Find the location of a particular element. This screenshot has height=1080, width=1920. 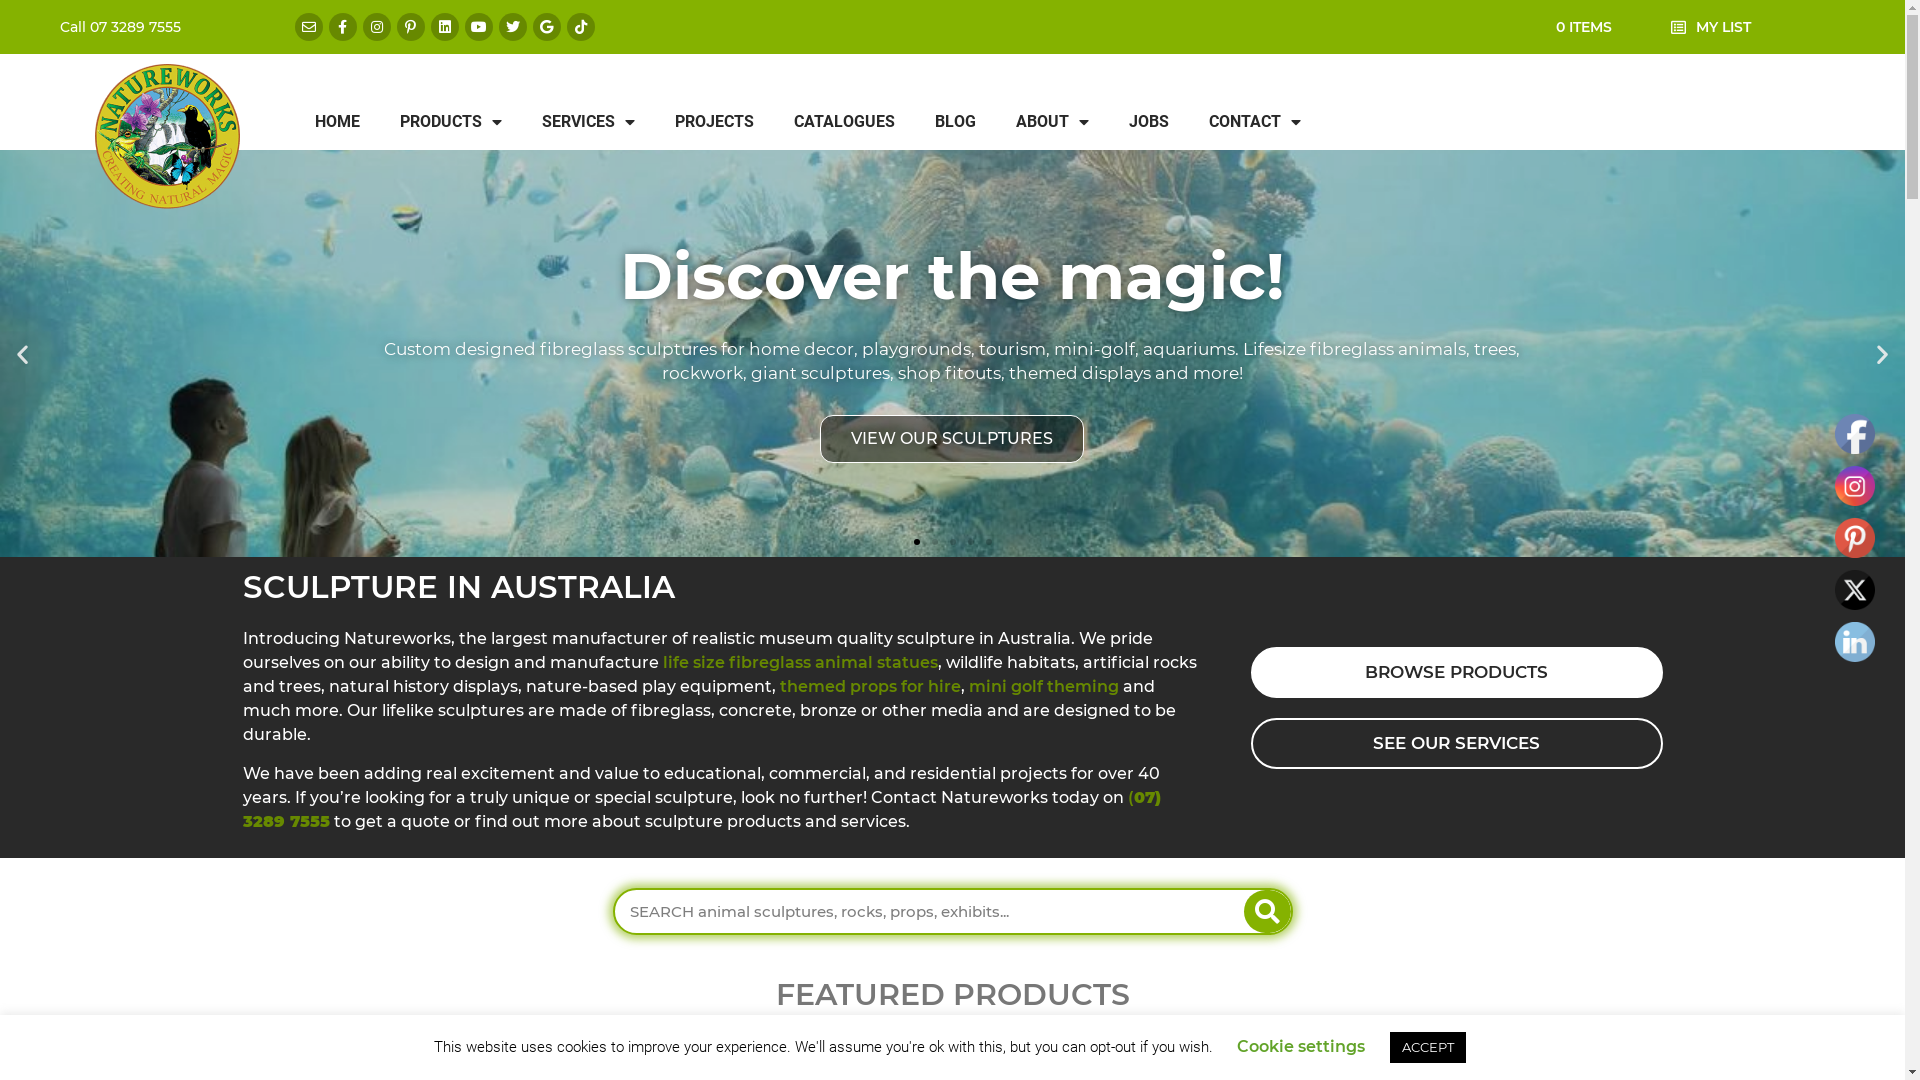

CONTACT is located at coordinates (1255, 122).